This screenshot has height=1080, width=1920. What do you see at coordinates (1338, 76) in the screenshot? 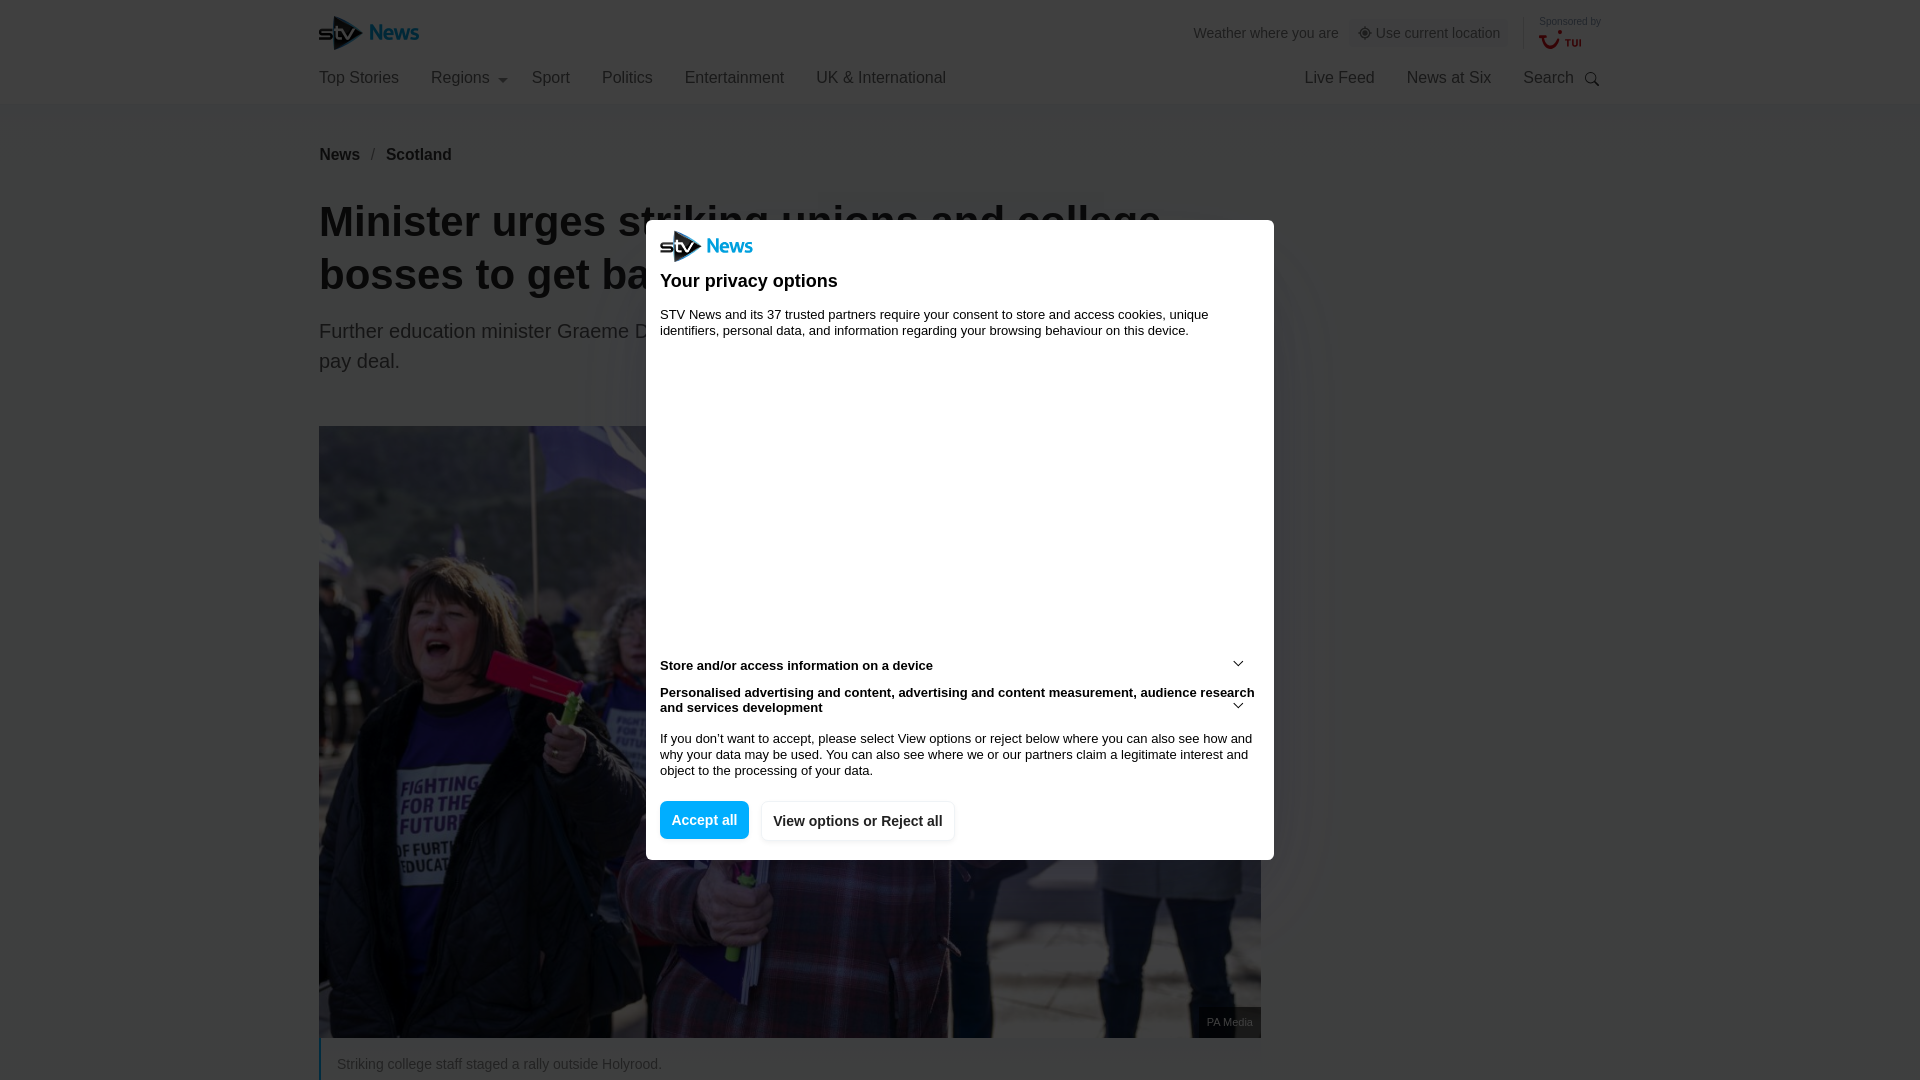
I see `Live Feed` at bounding box center [1338, 76].